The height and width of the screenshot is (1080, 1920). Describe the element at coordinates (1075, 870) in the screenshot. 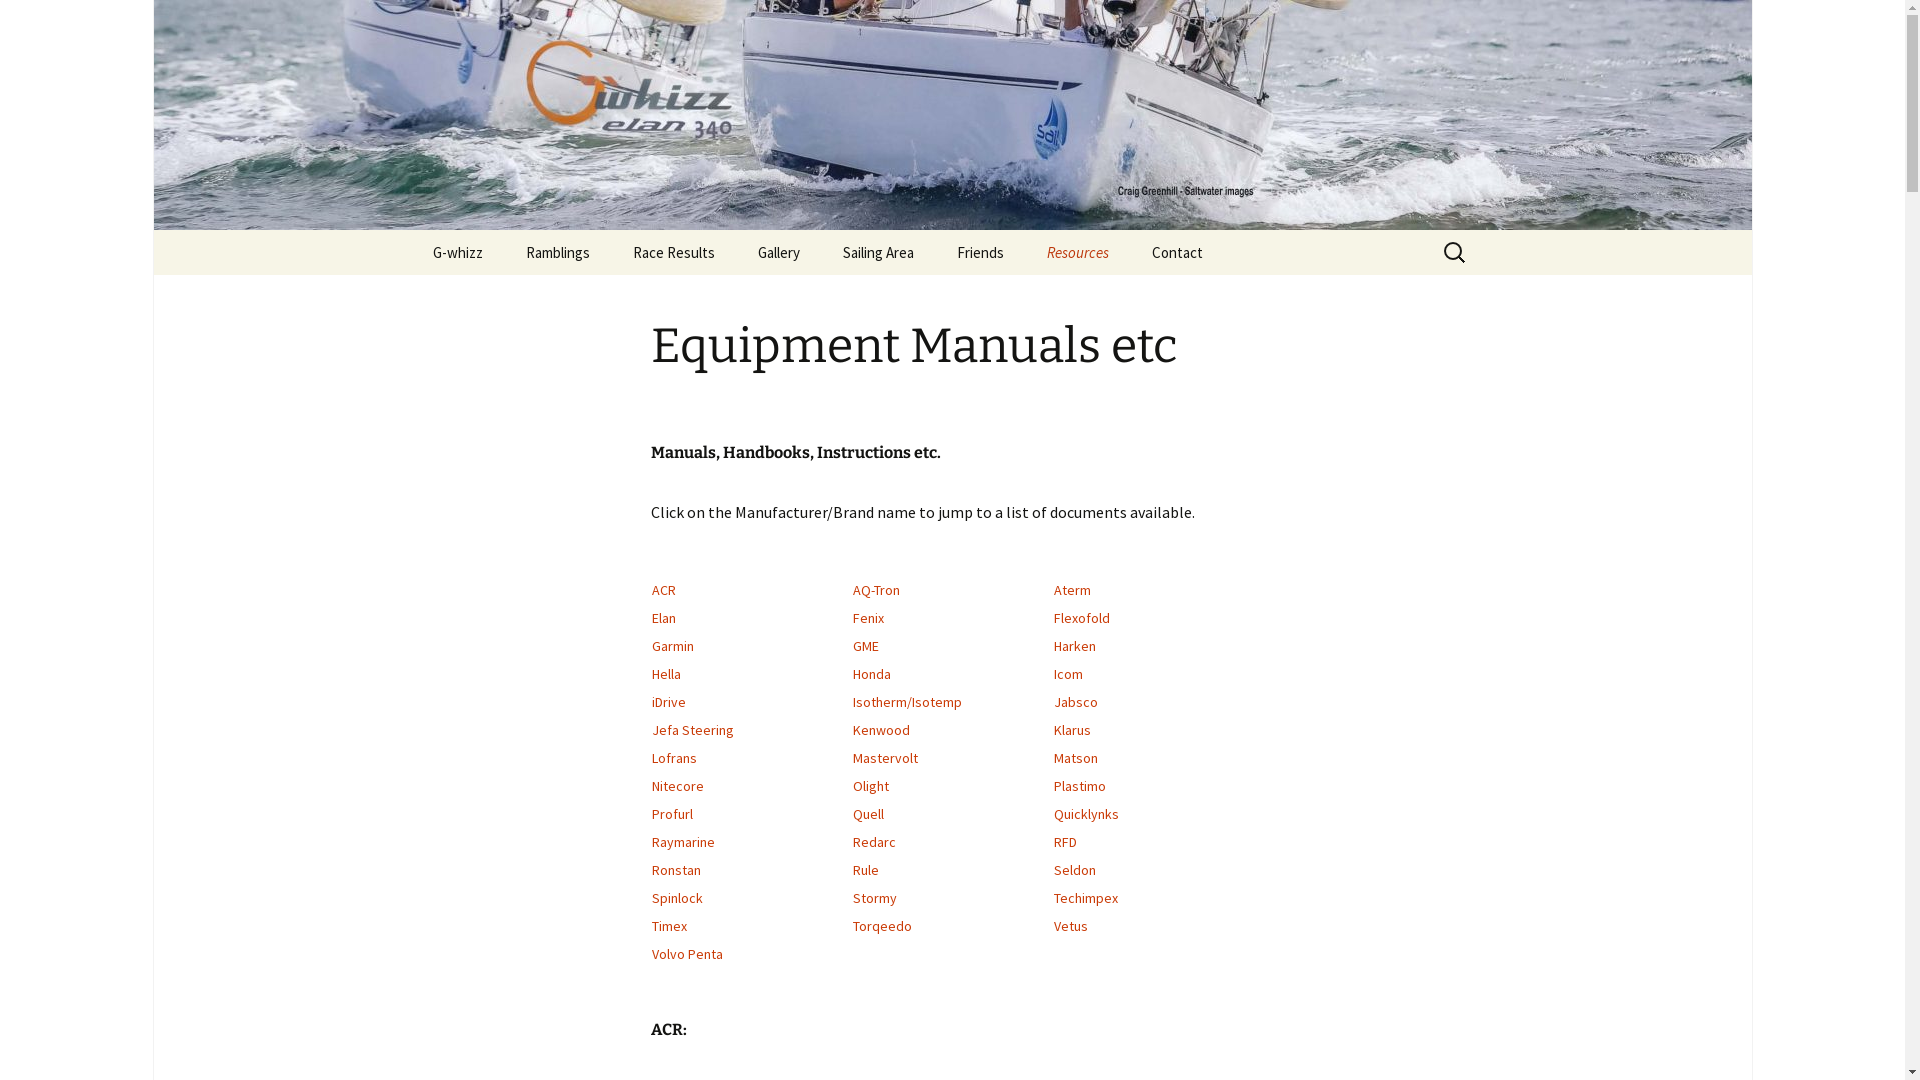

I see `Seldon` at that location.